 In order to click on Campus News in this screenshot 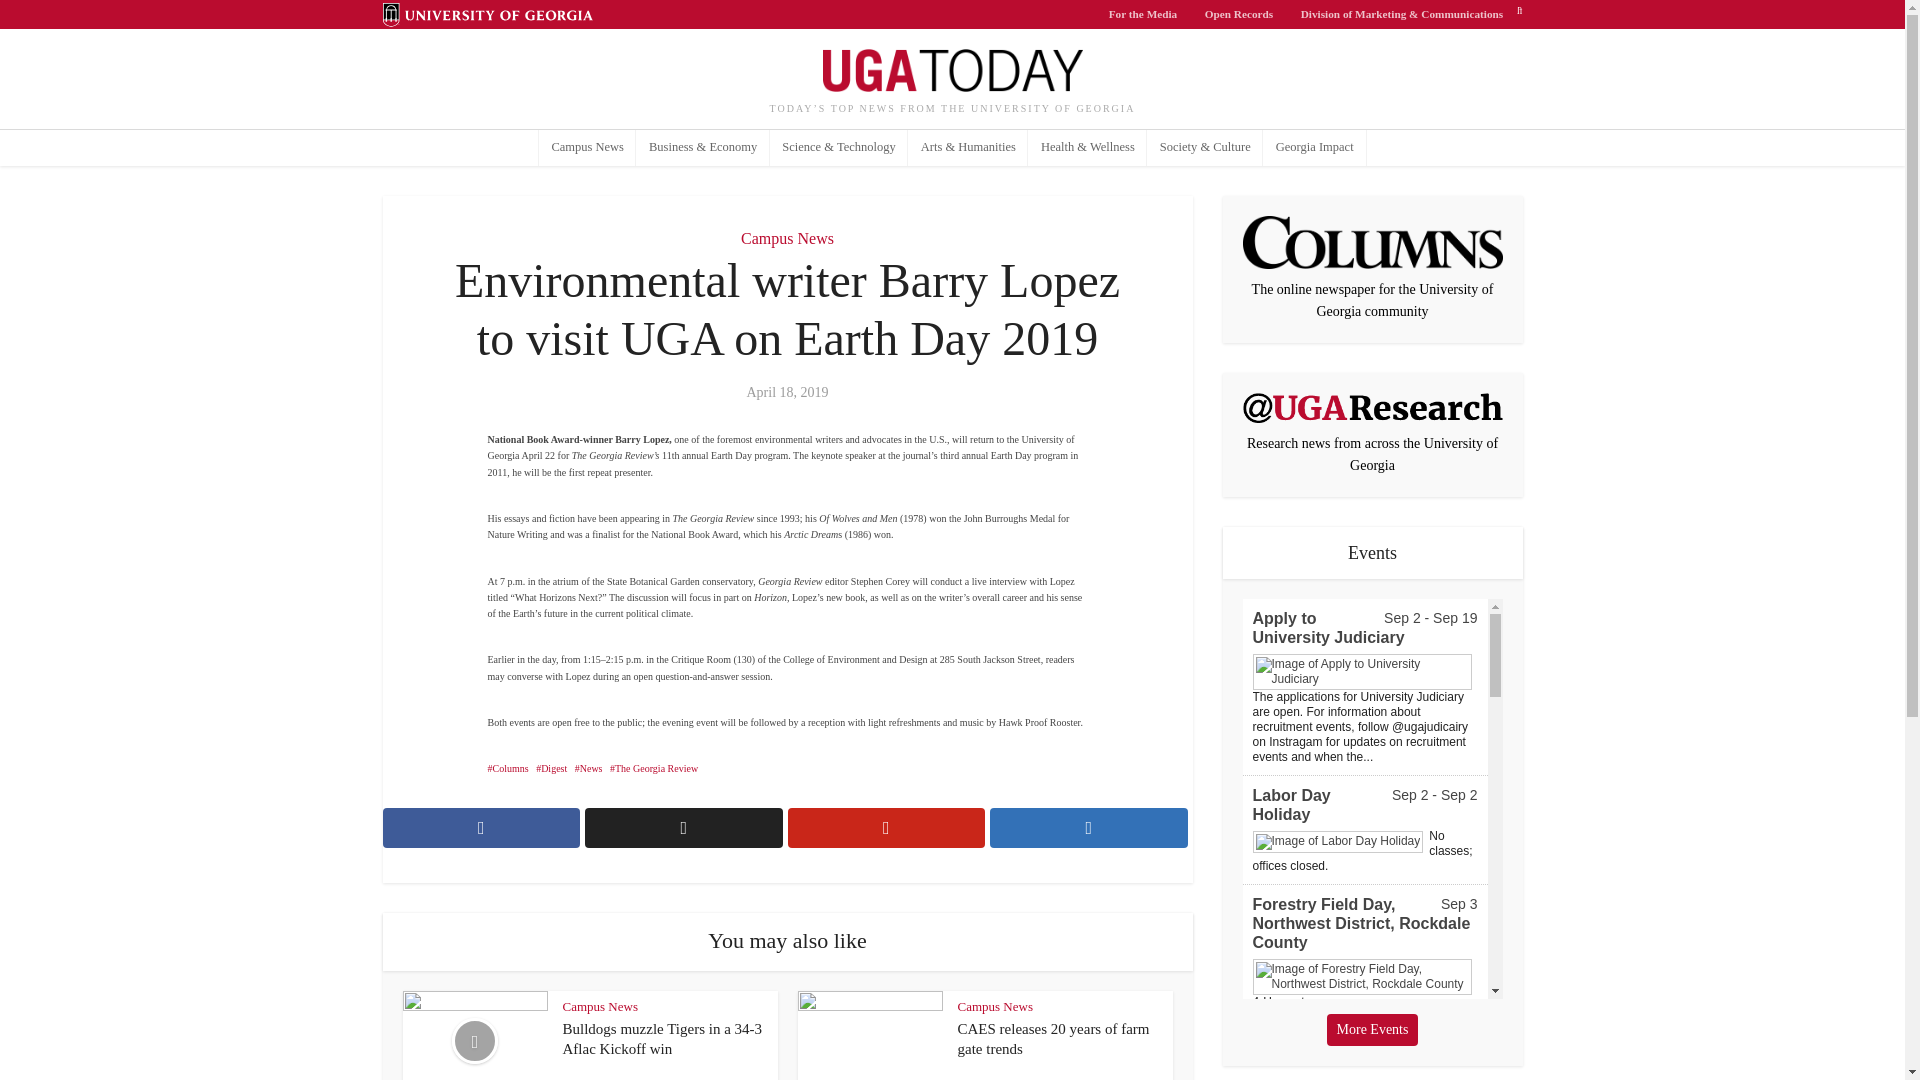, I will do `click(995, 1006)`.